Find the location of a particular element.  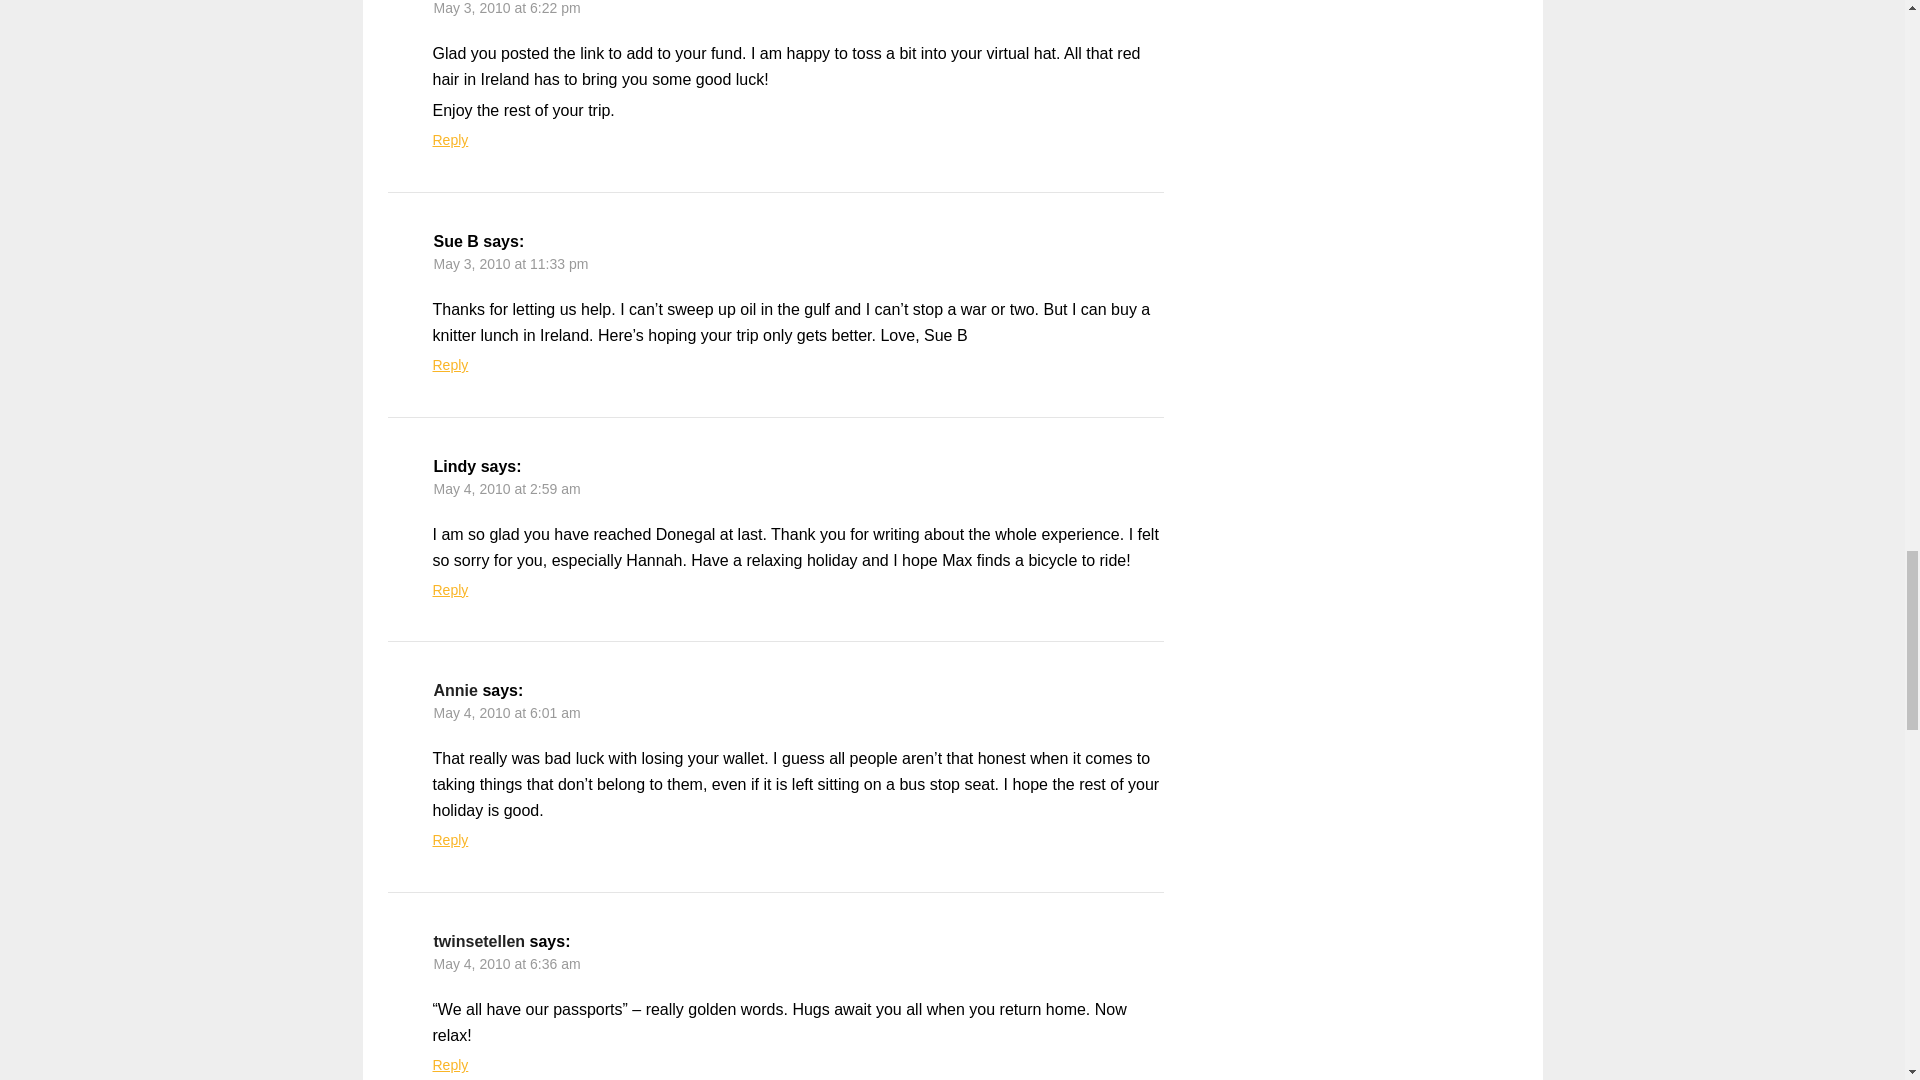

Reply is located at coordinates (450, 1065).